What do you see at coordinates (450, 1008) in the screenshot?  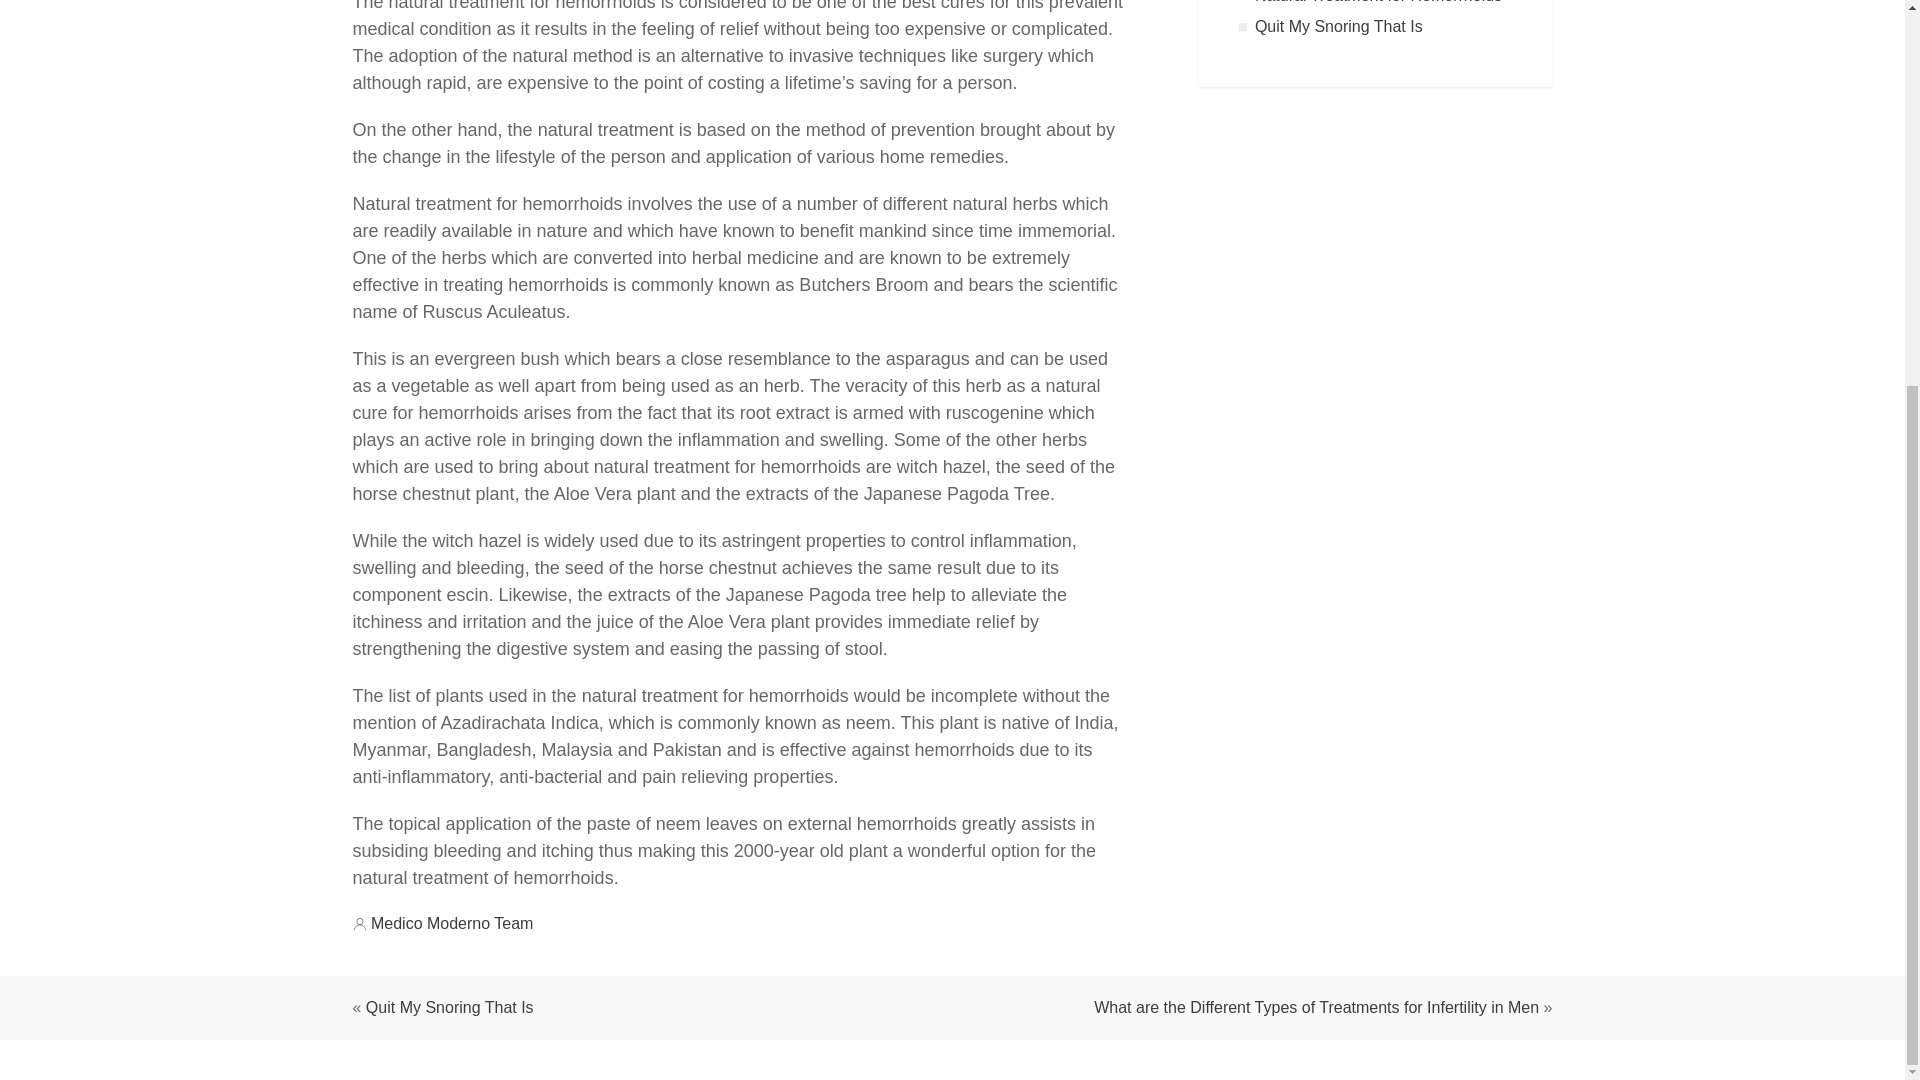 I see `Quit My Snoring That Is` at bounding box center [450, 1008].